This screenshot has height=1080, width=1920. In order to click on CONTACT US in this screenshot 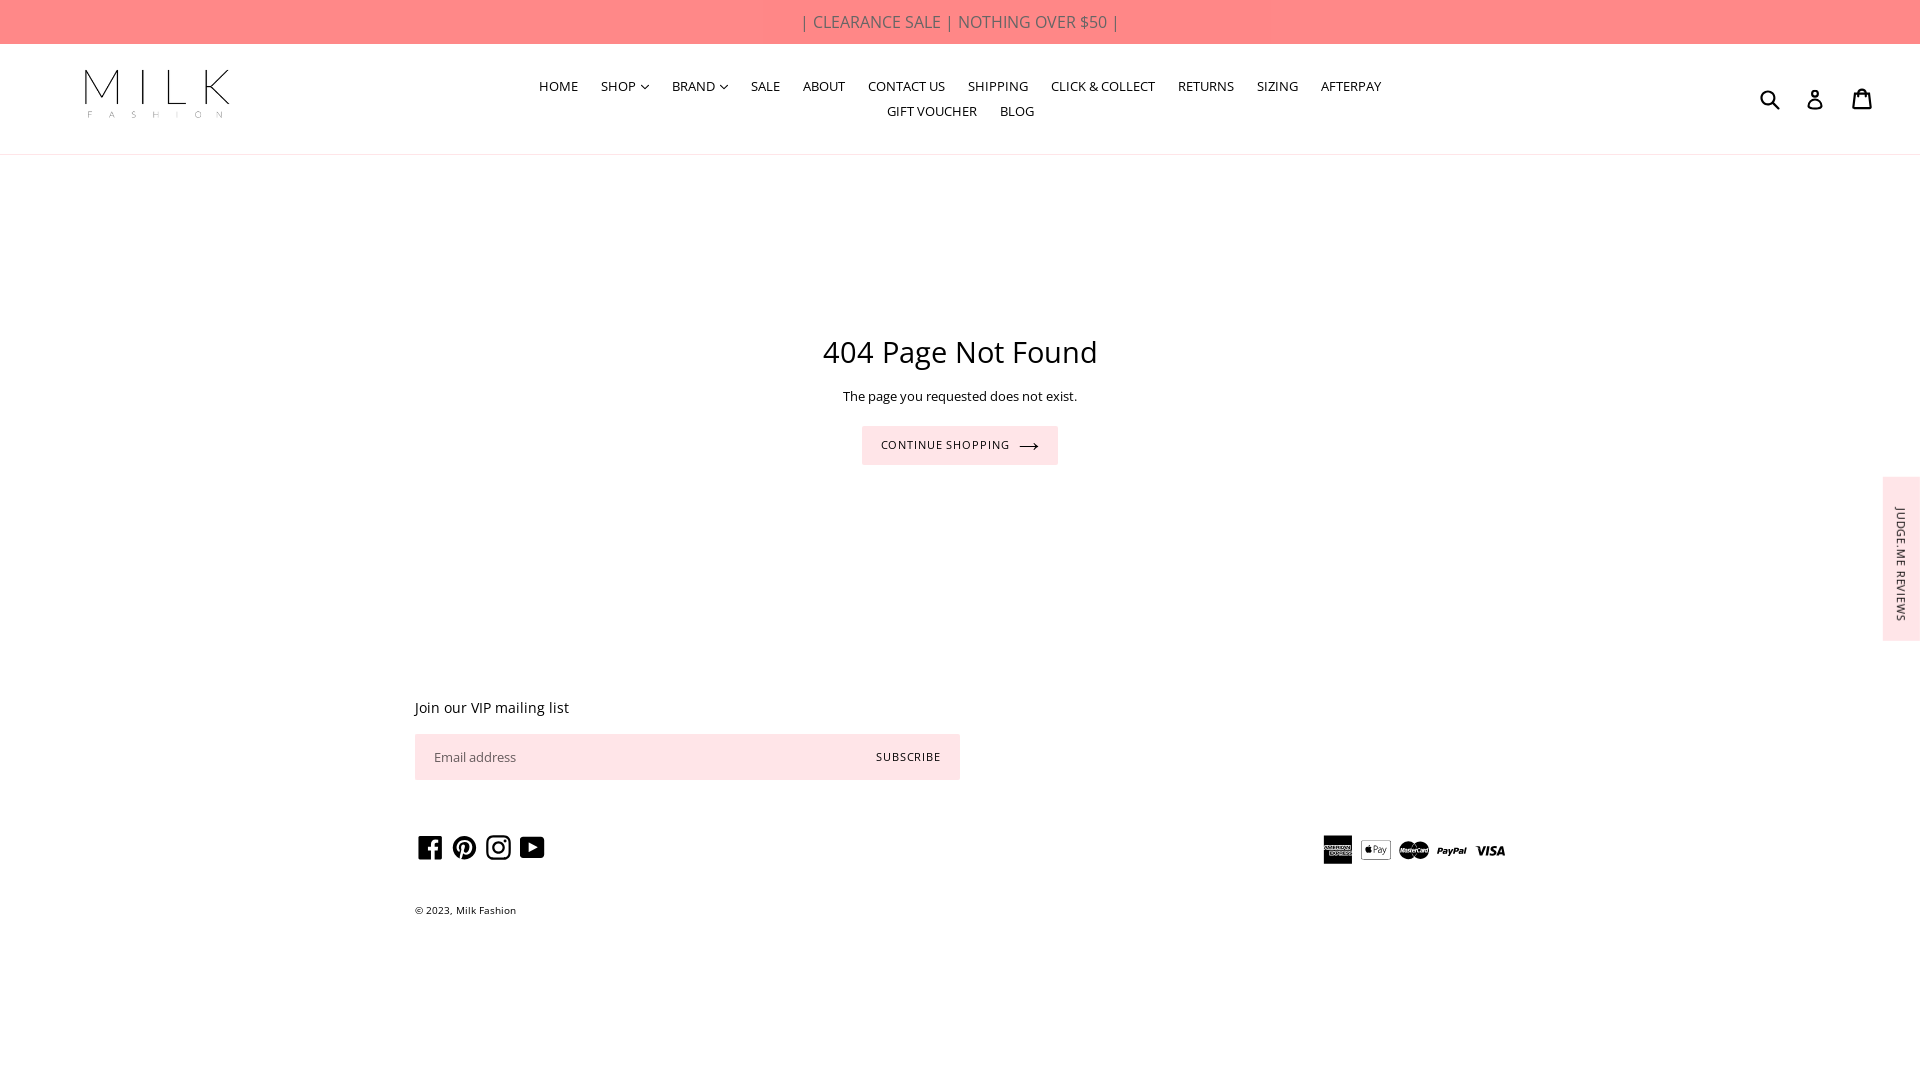, I will do `click(906, 87)`.